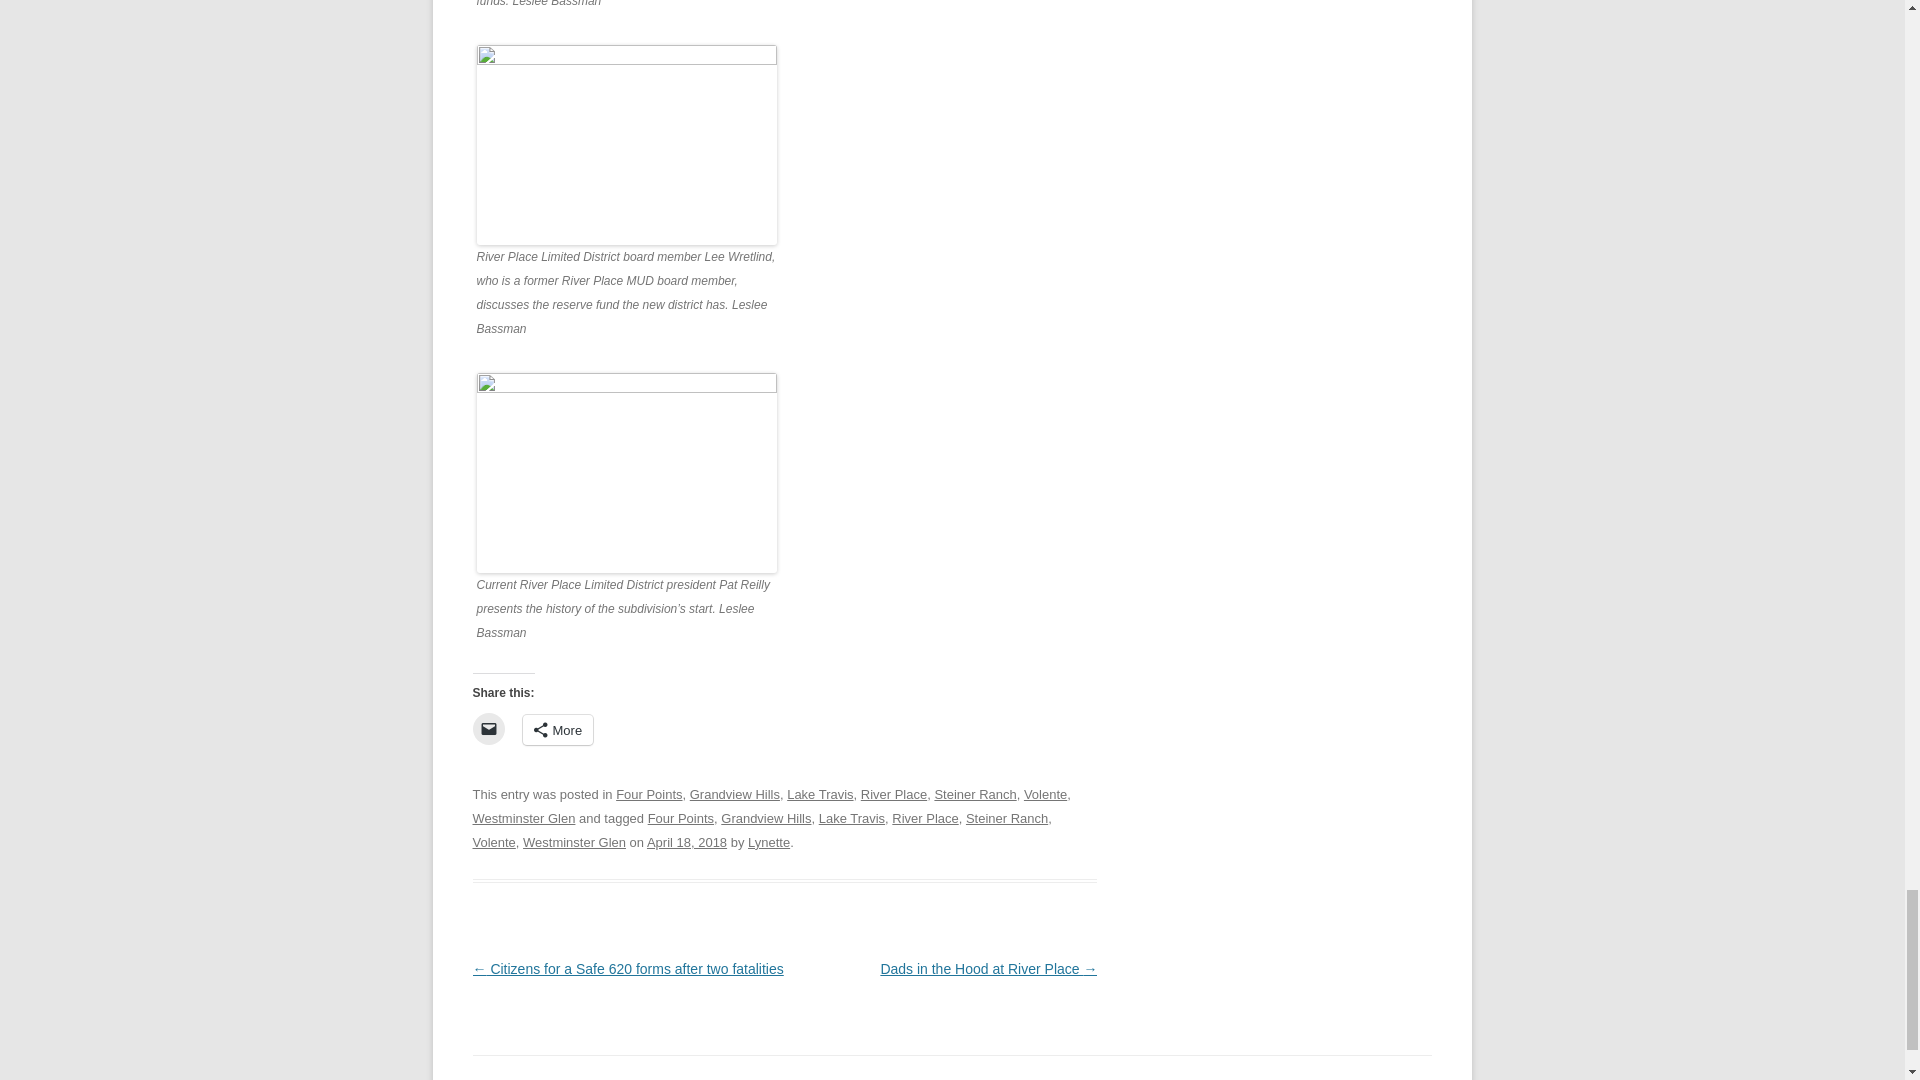 This screenshot has height=1080, width=1920. What do you see at coordinates (648, 794) in the screenshot?
I see `Four Points` at bounding box center [648, 794].